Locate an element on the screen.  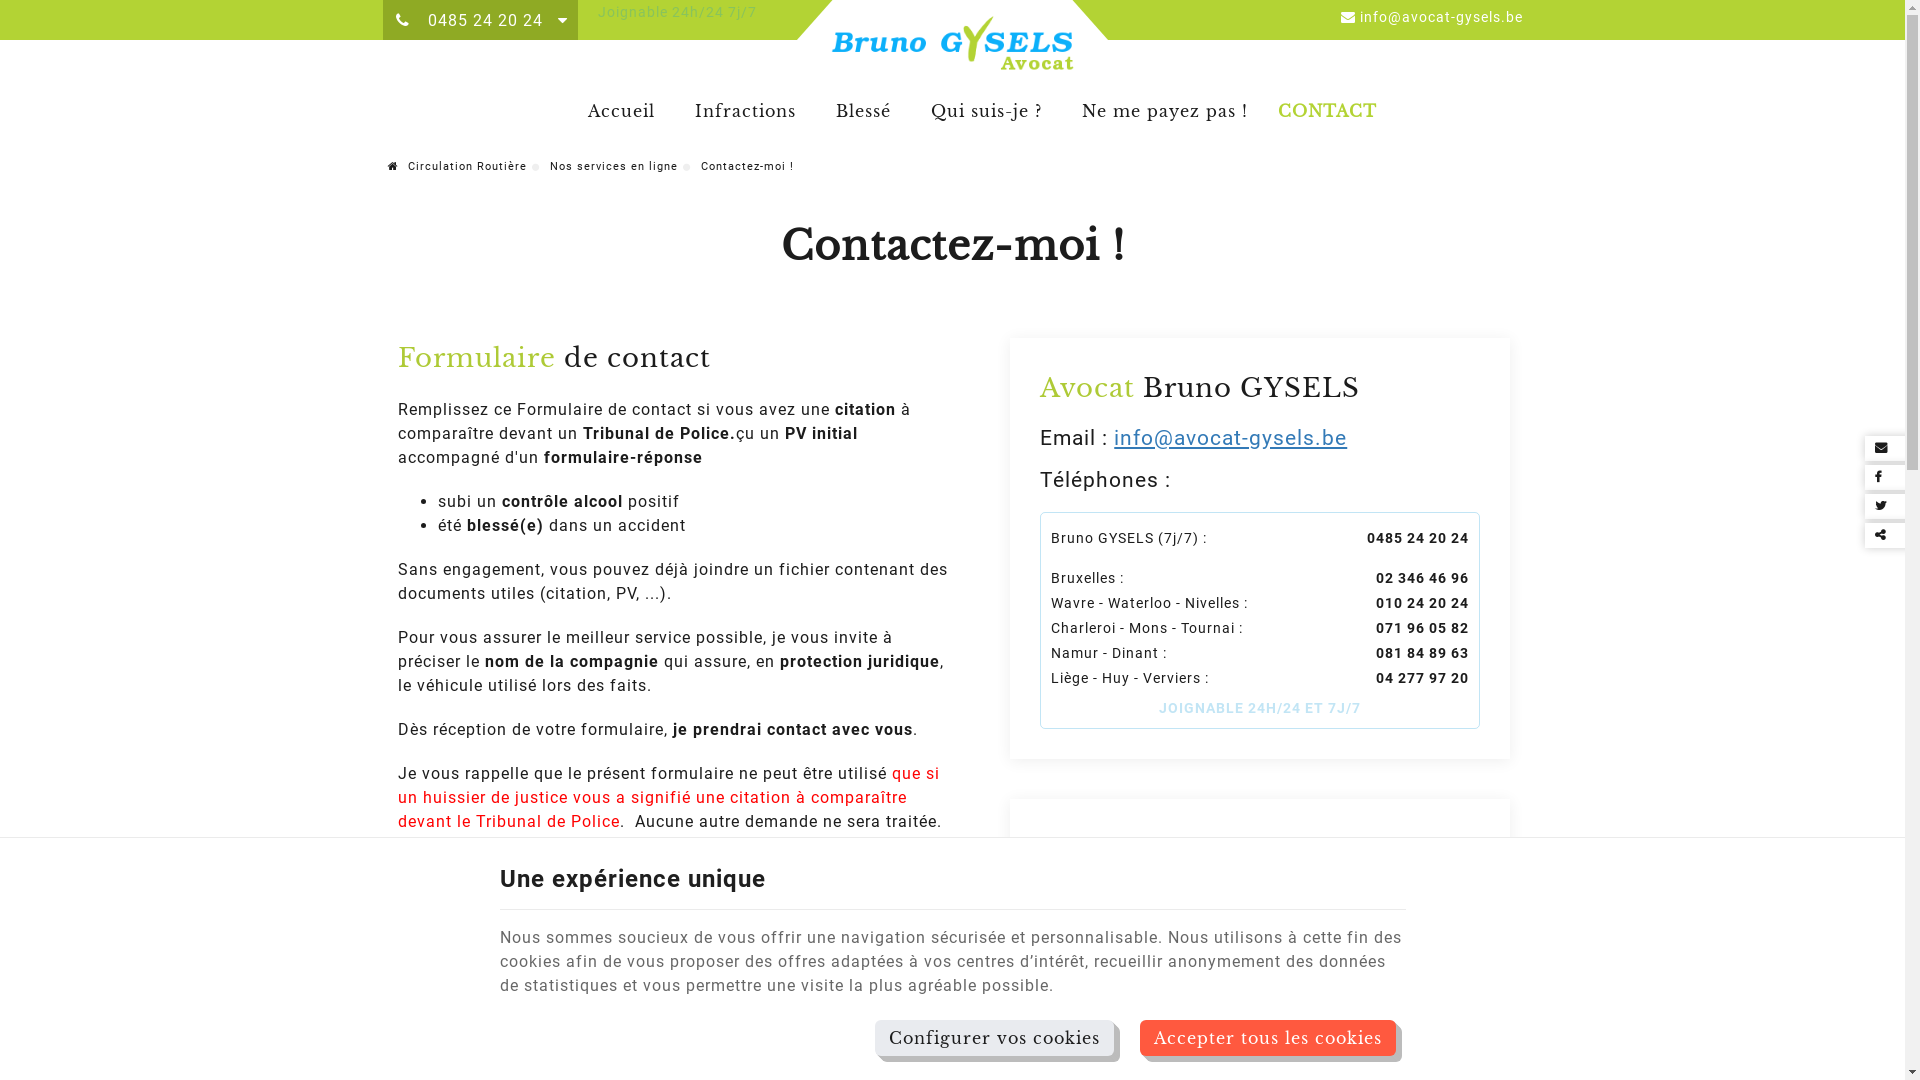
info@avocat-gysels.be is located at coordinates (1230, 438).